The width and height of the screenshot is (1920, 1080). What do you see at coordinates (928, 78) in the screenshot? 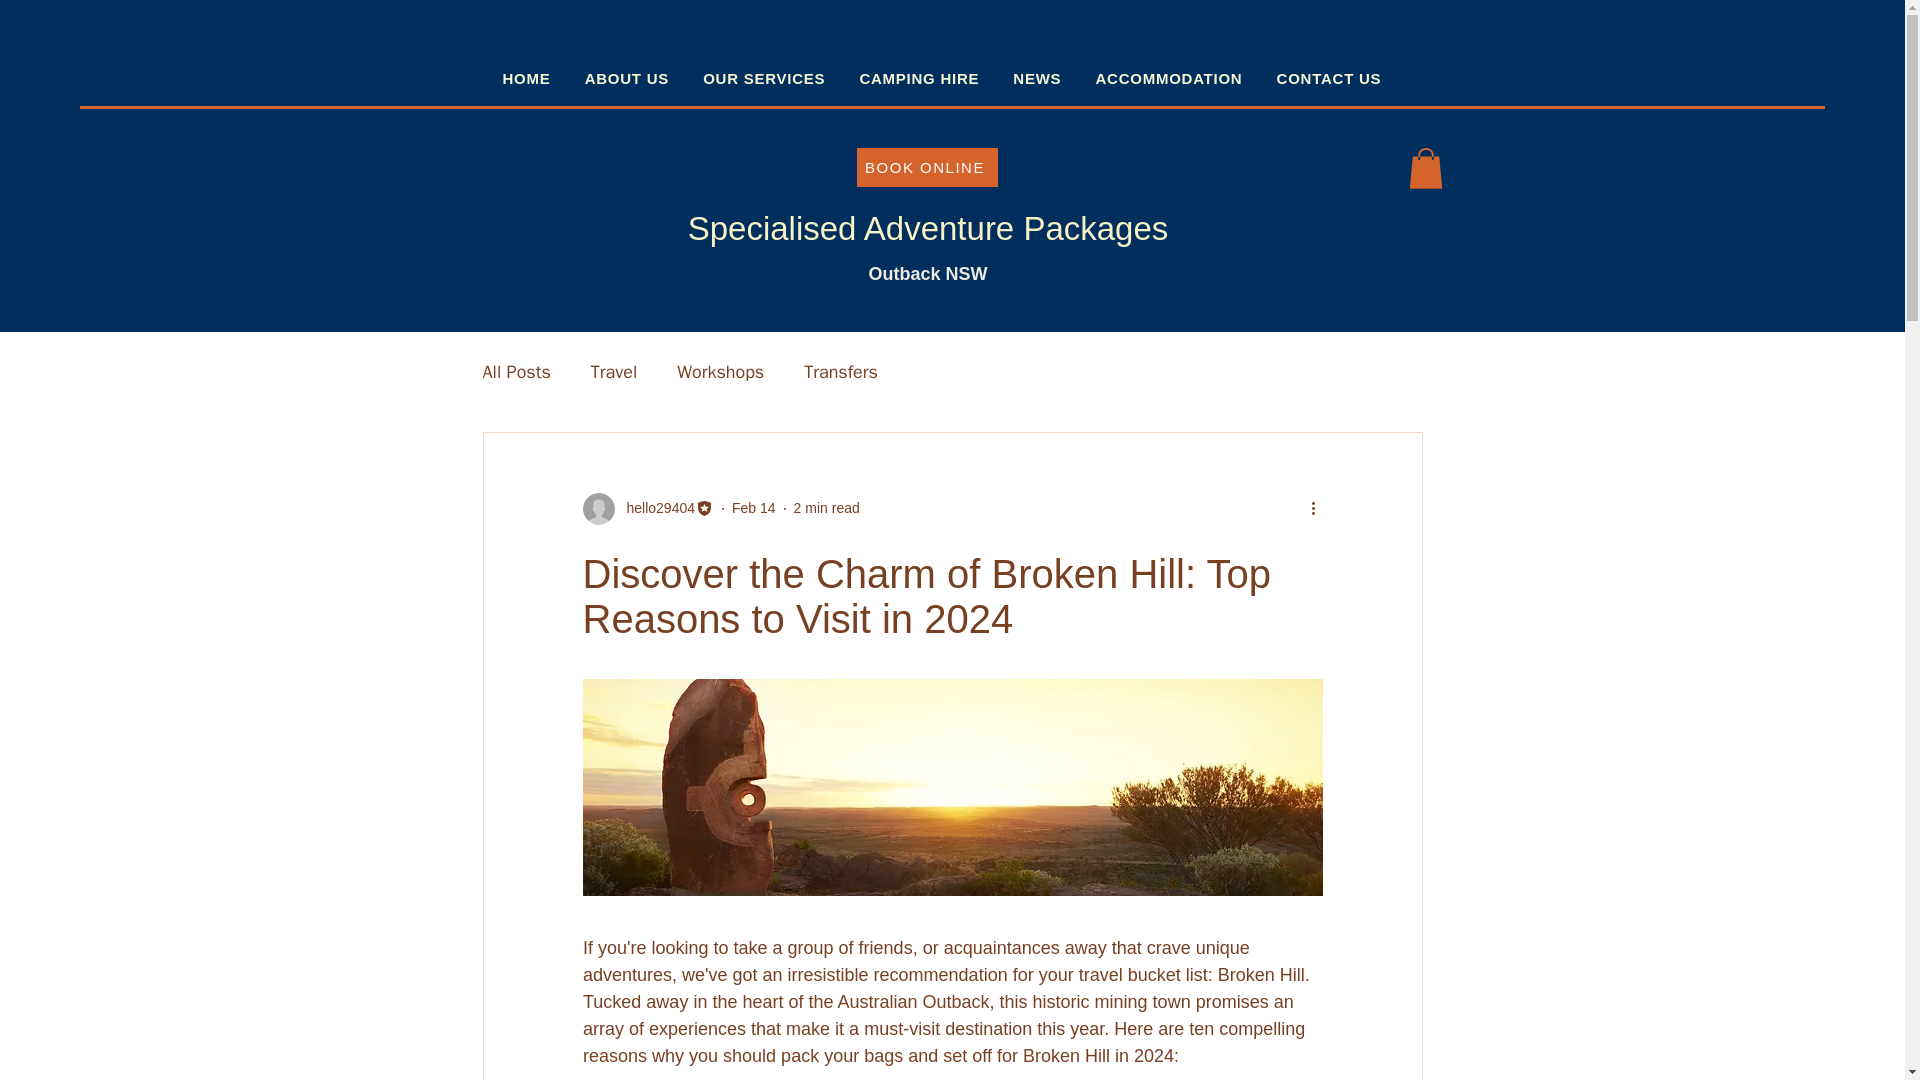
I see `CAMPING HIRE` at bounding box center [928, 78].